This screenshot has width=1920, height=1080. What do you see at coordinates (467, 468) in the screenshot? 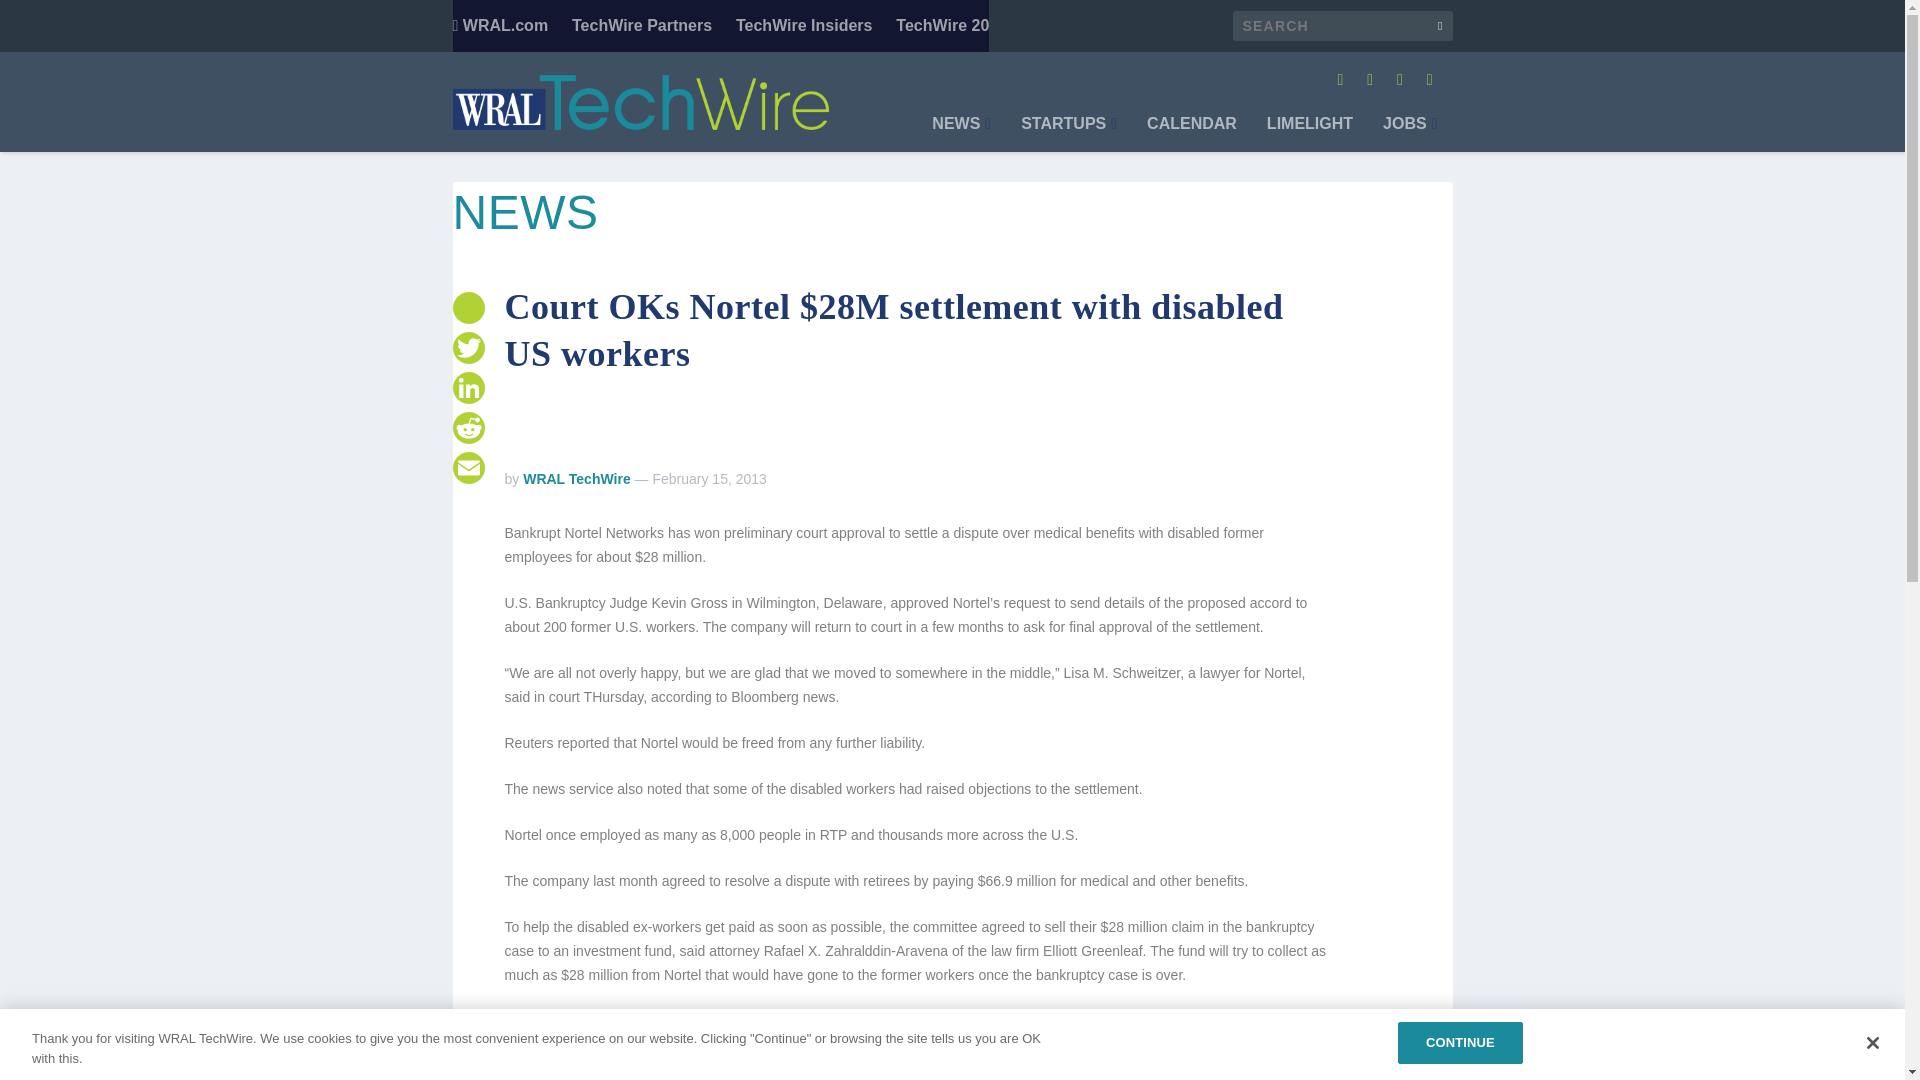
I see `Email` at bounding box center [467, 468].